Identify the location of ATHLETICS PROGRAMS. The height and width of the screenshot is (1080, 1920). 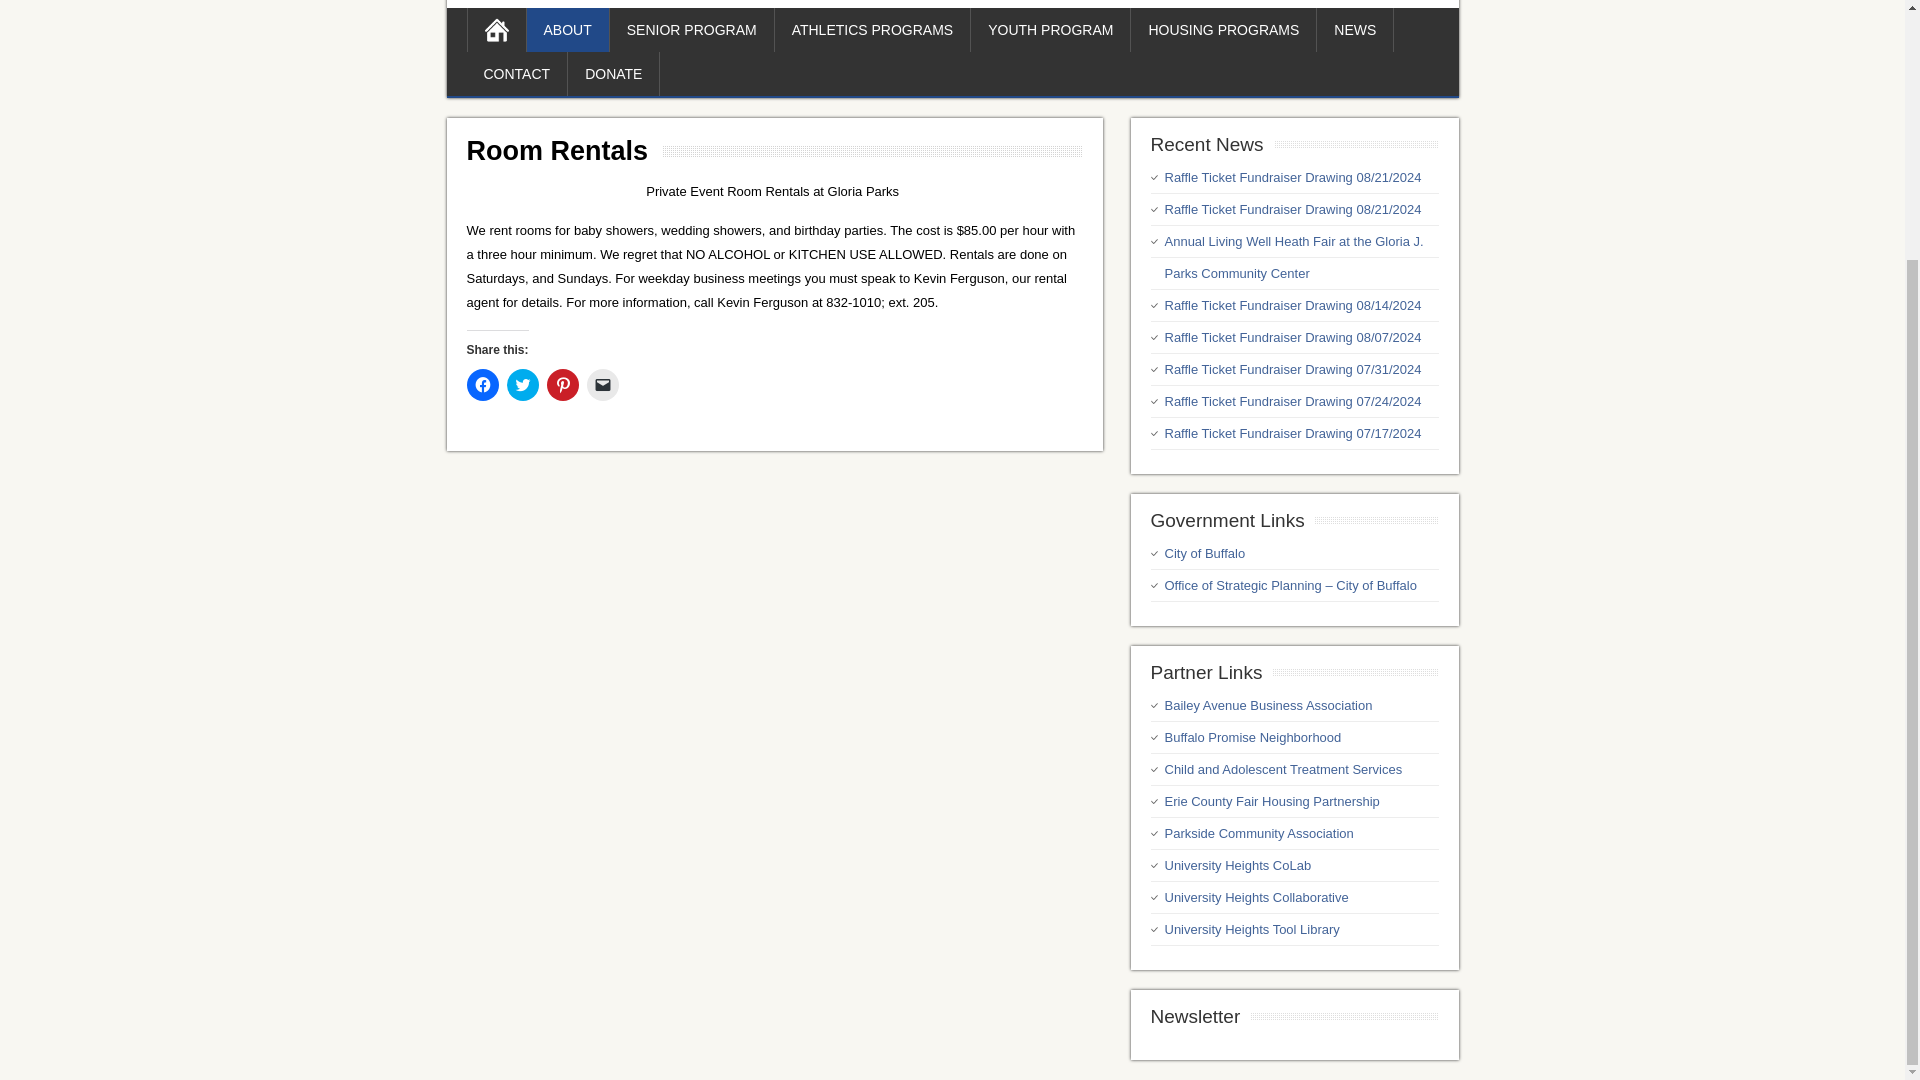
(873, 29).